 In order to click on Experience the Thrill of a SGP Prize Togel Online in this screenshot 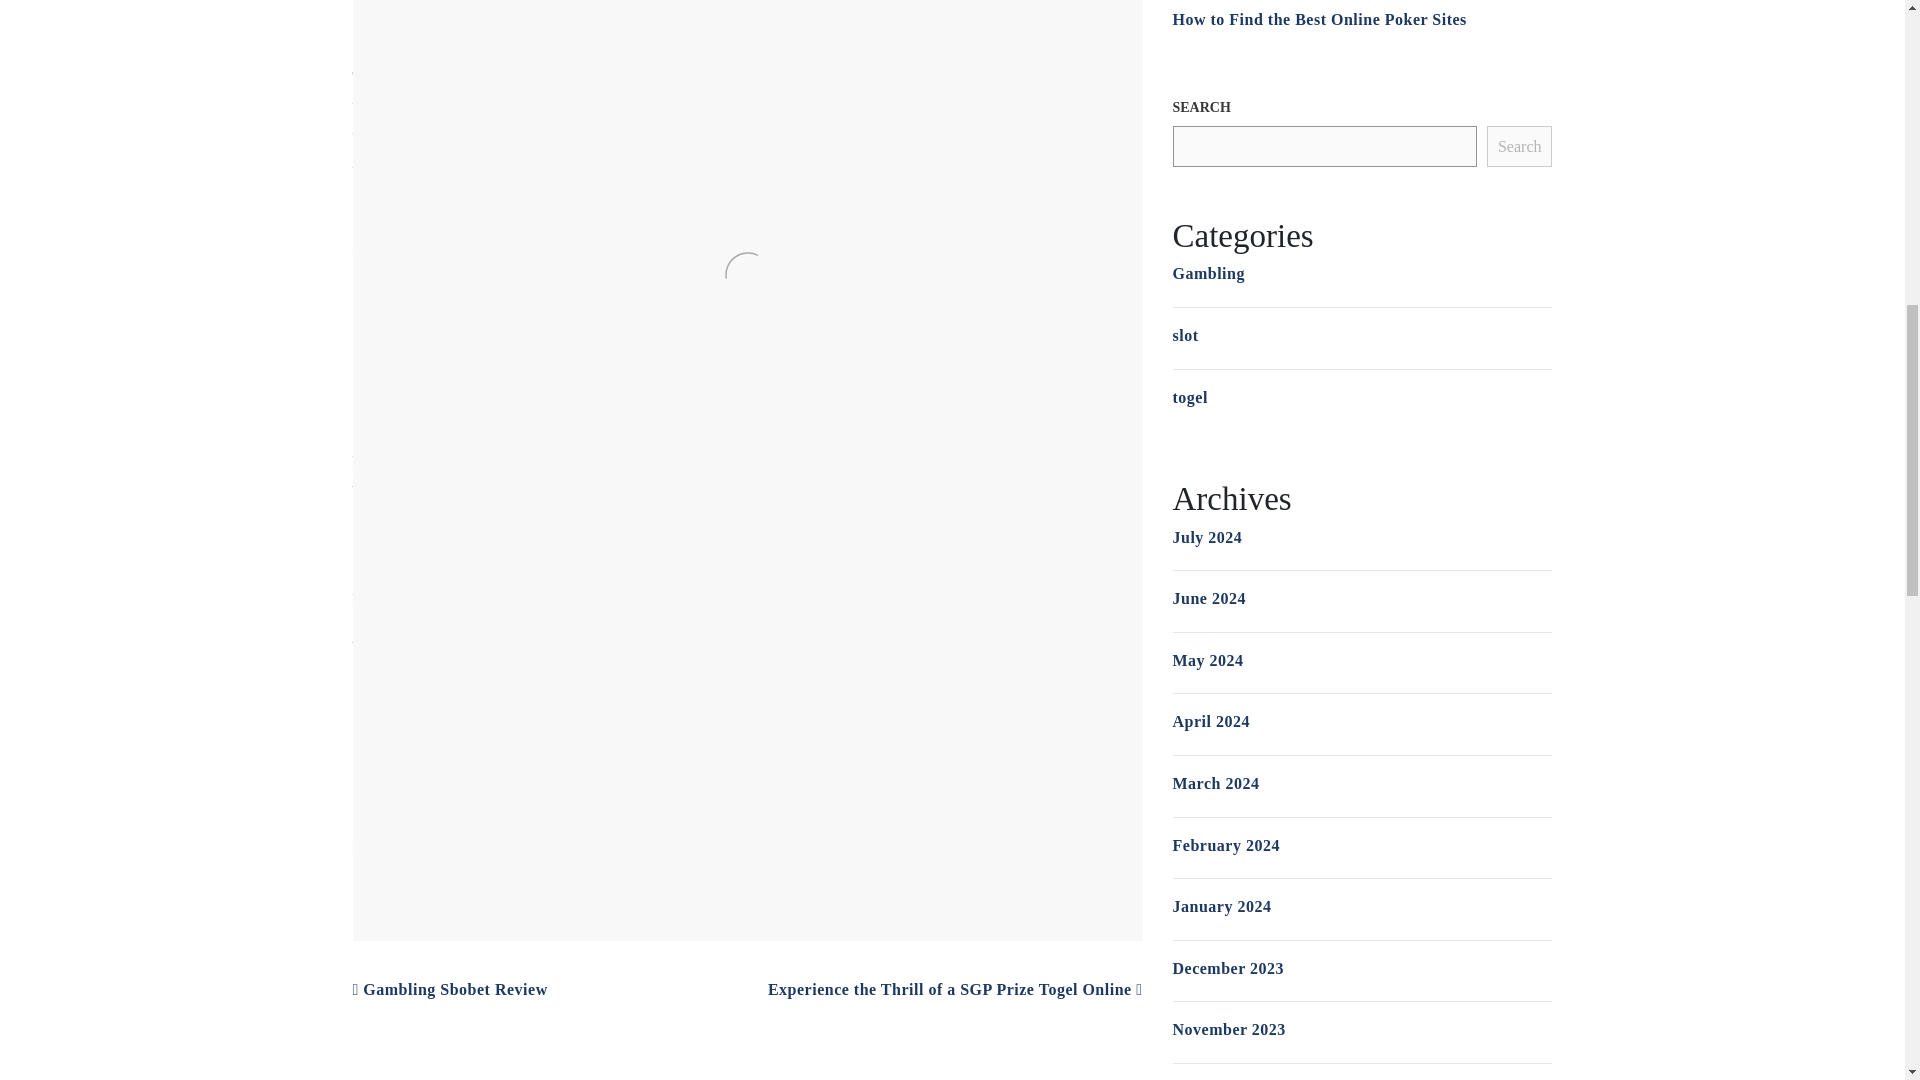, I will do `click(955, 988)`.